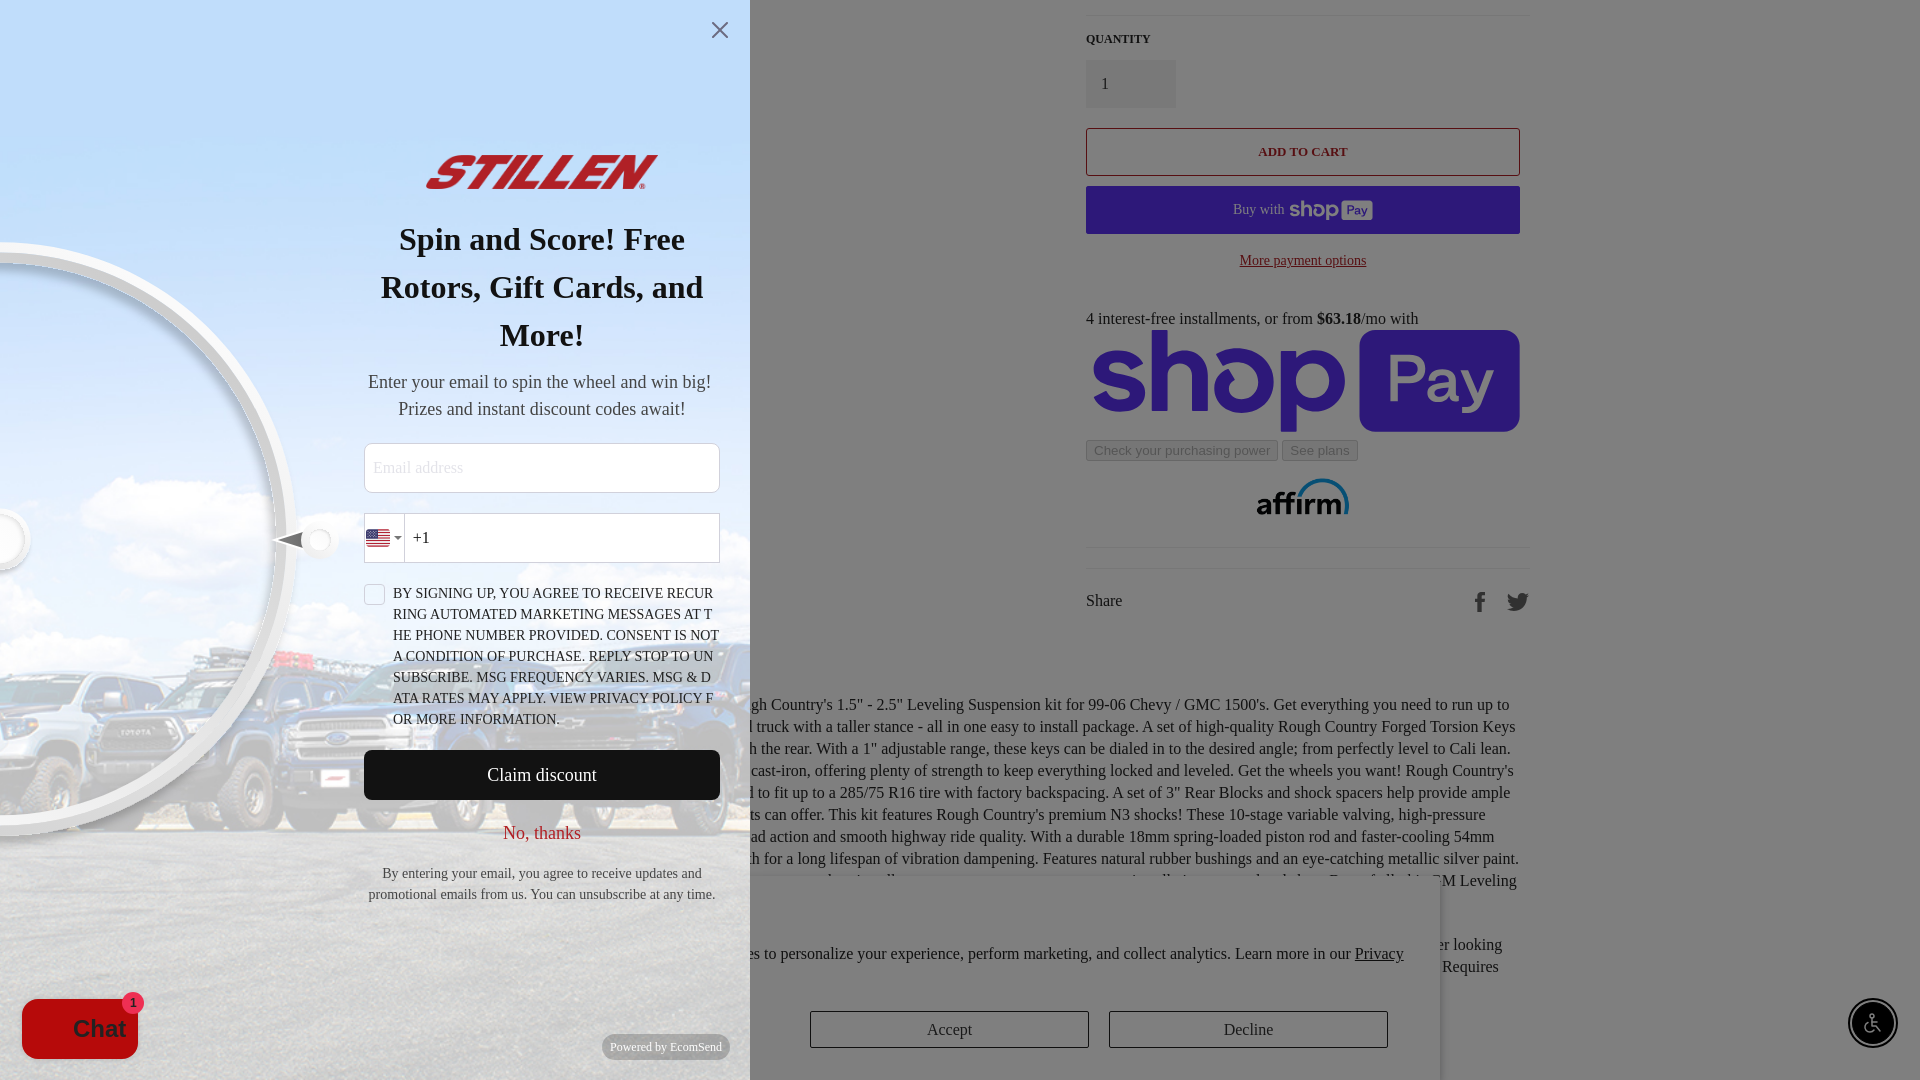  I want to click on Manage preferences, so click(650, 326).